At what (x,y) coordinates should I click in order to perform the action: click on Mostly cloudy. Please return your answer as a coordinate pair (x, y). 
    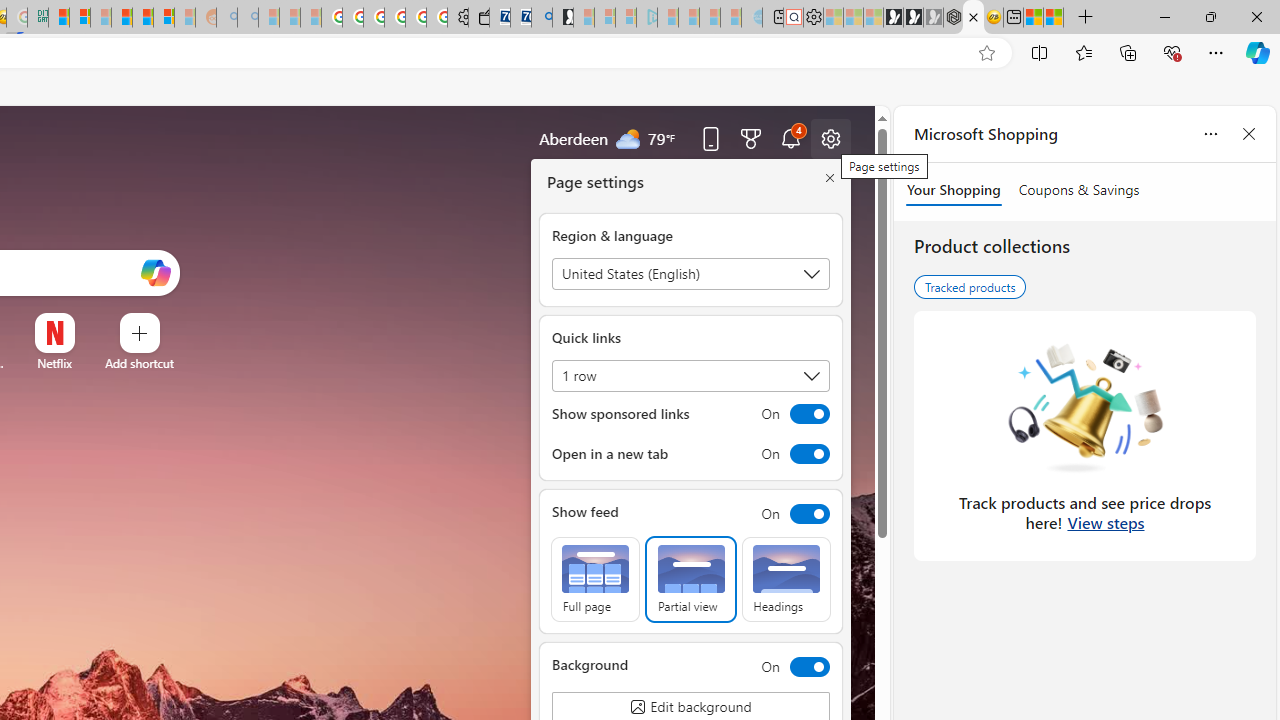
    Looking at the image, I should click on (628, 137).